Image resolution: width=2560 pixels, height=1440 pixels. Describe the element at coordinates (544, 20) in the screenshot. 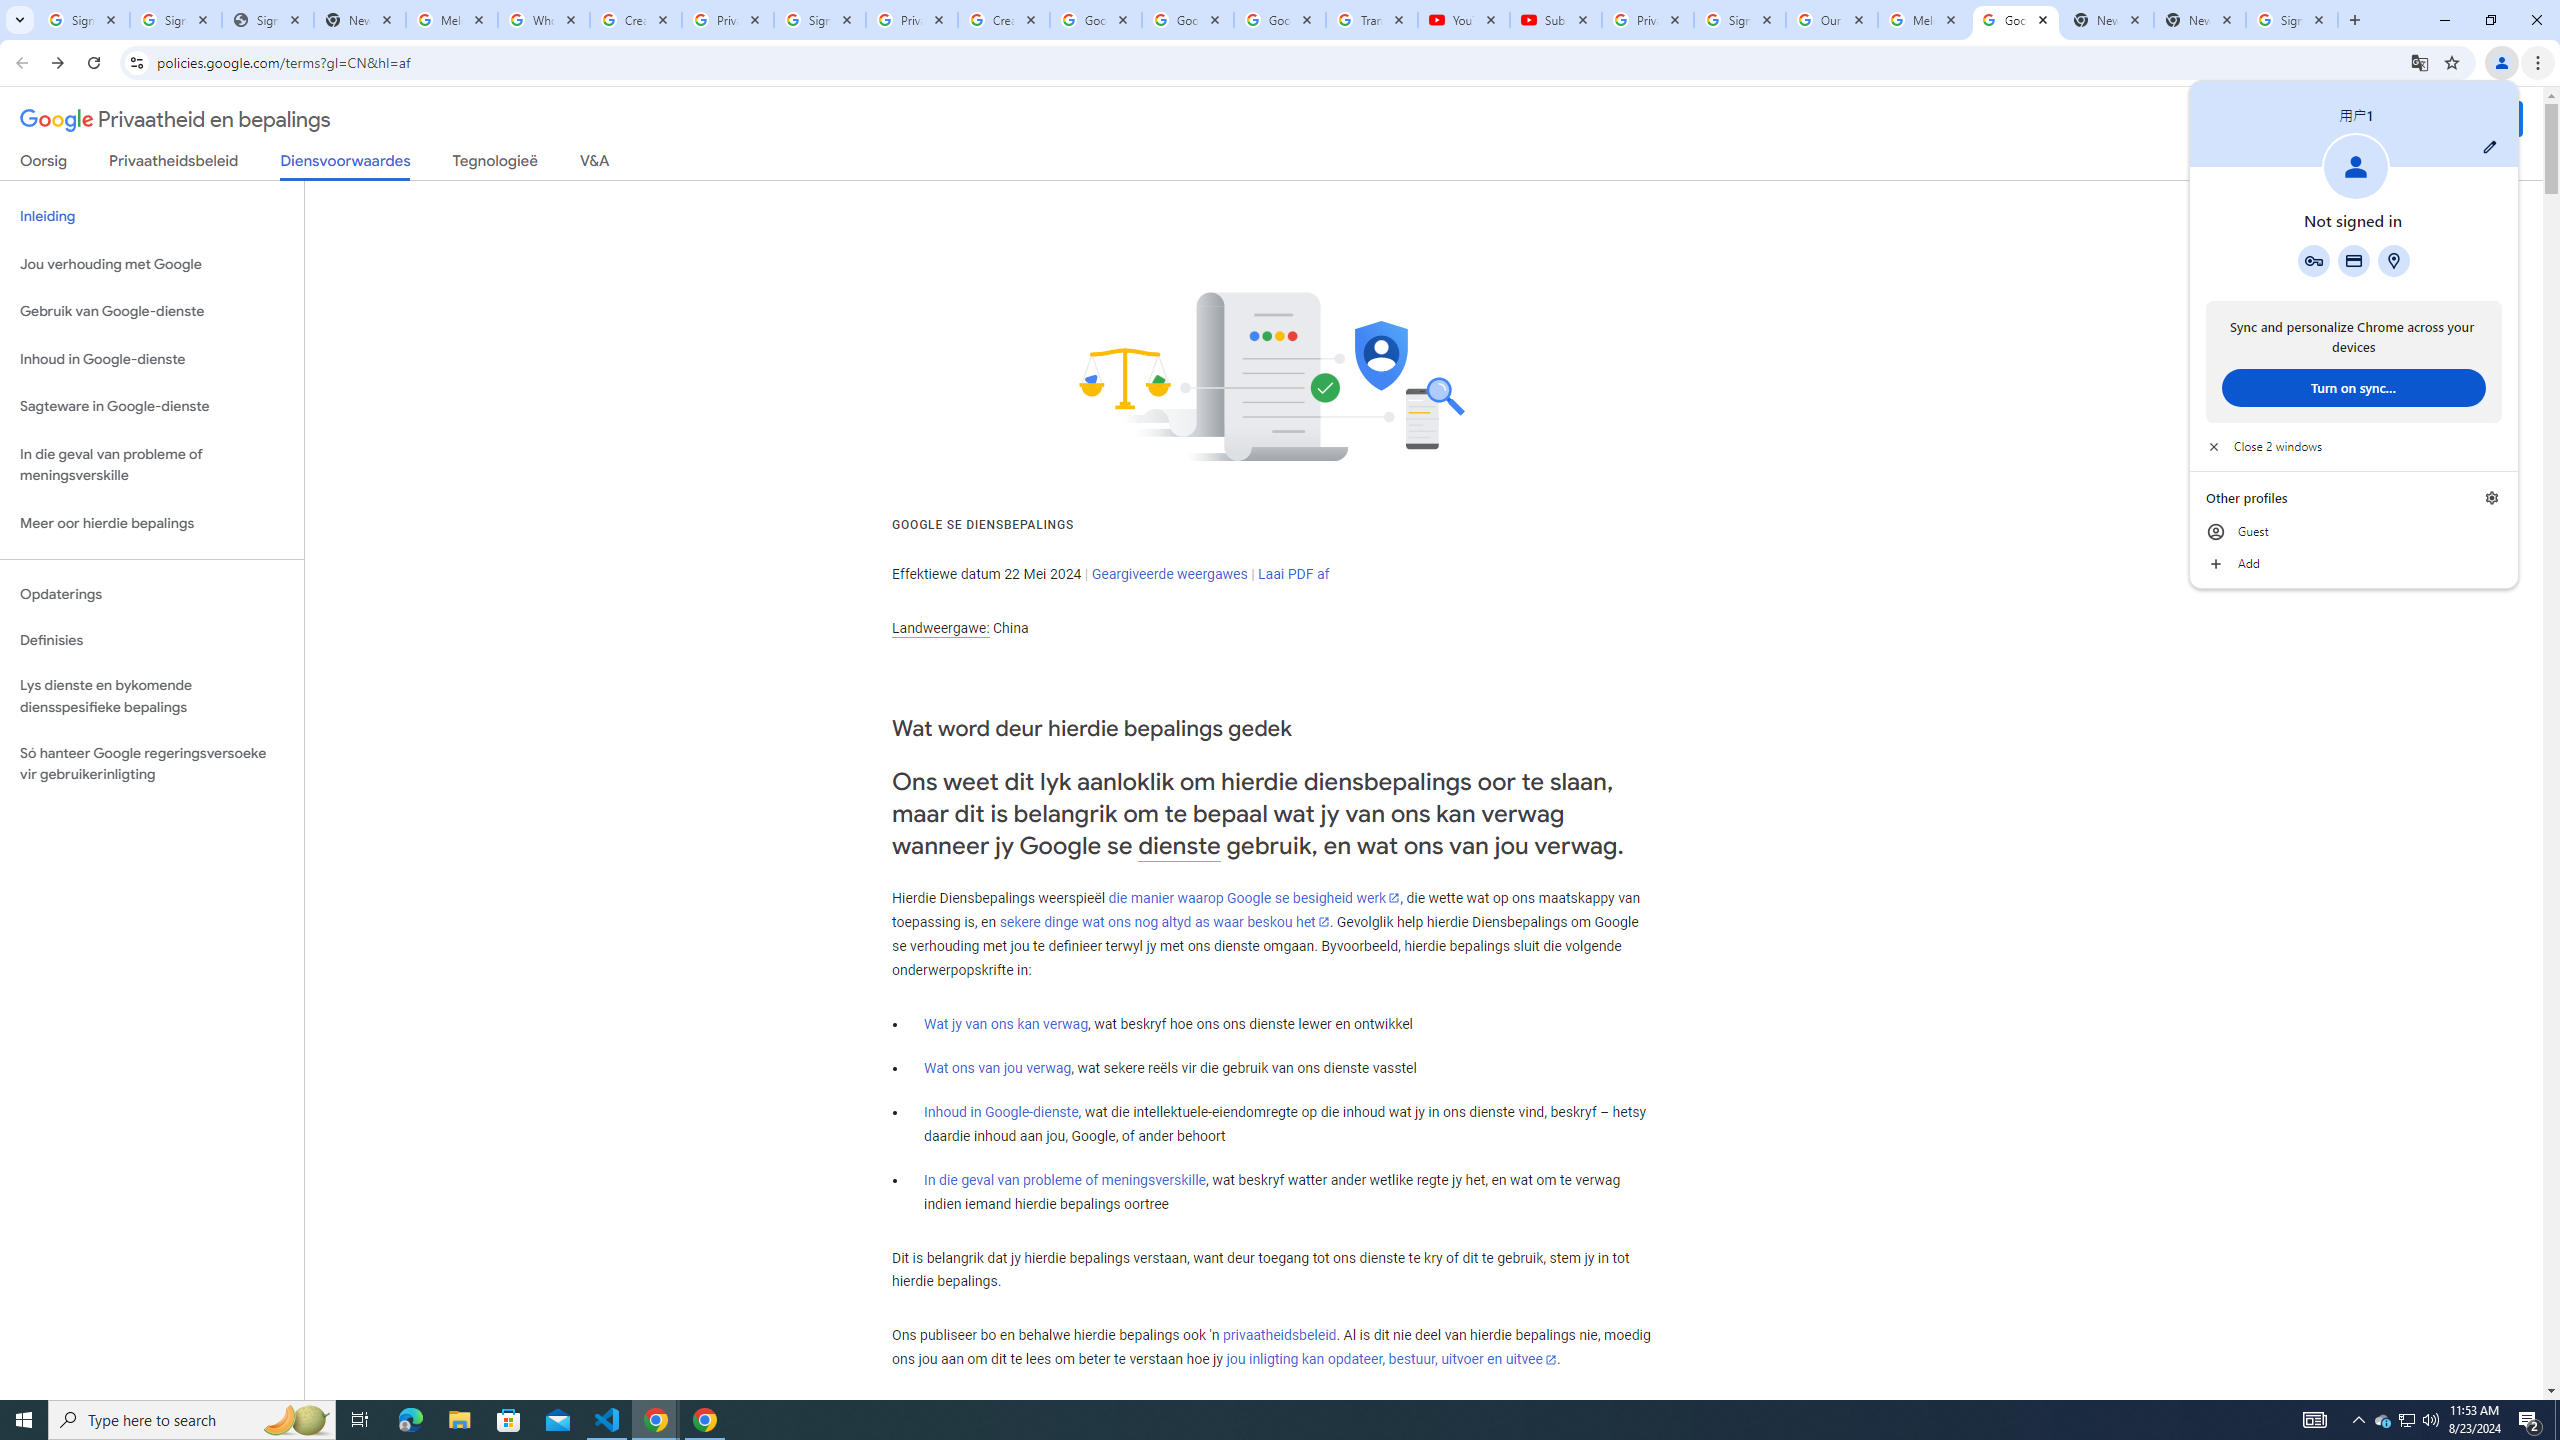

I see `Who is my administrator? - Google Account Help` at that location.